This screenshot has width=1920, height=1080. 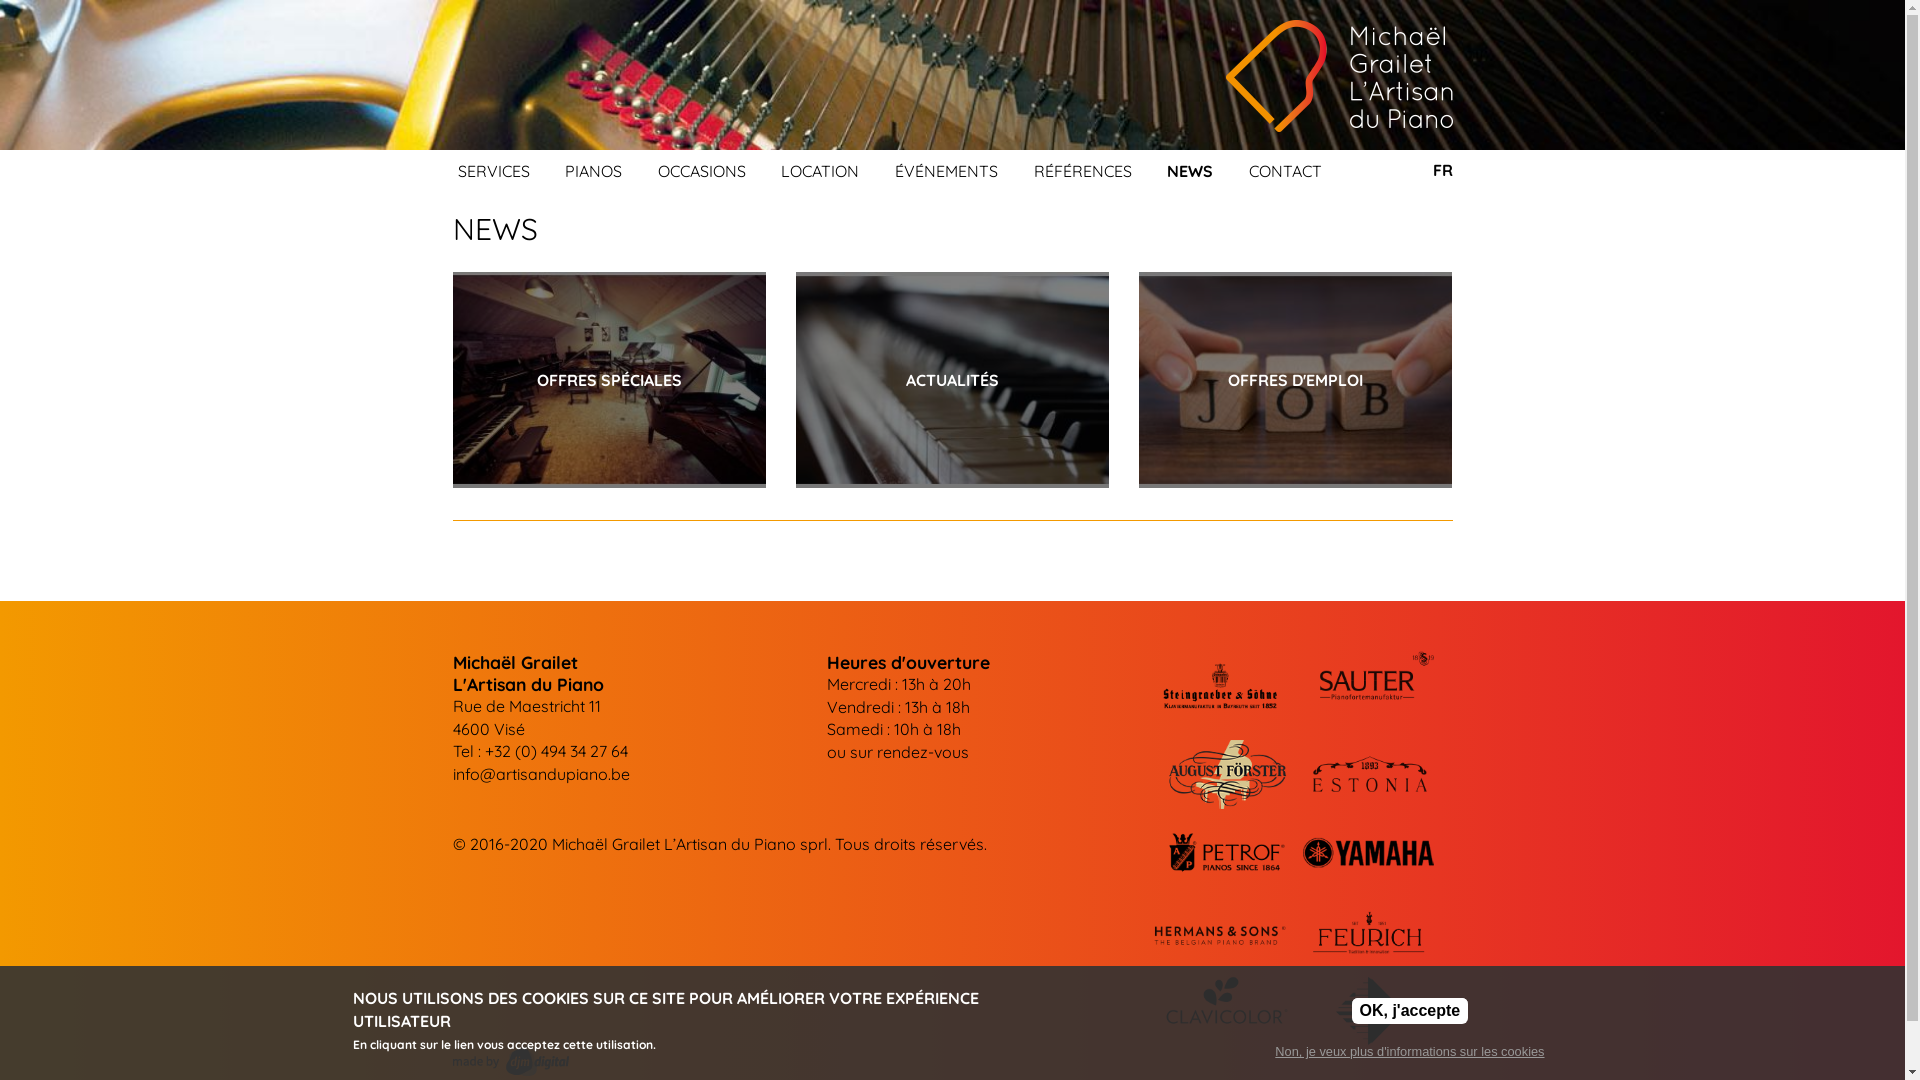 I want to click on OFFRES D'EMPLOI, so click(x=1296, y=380).